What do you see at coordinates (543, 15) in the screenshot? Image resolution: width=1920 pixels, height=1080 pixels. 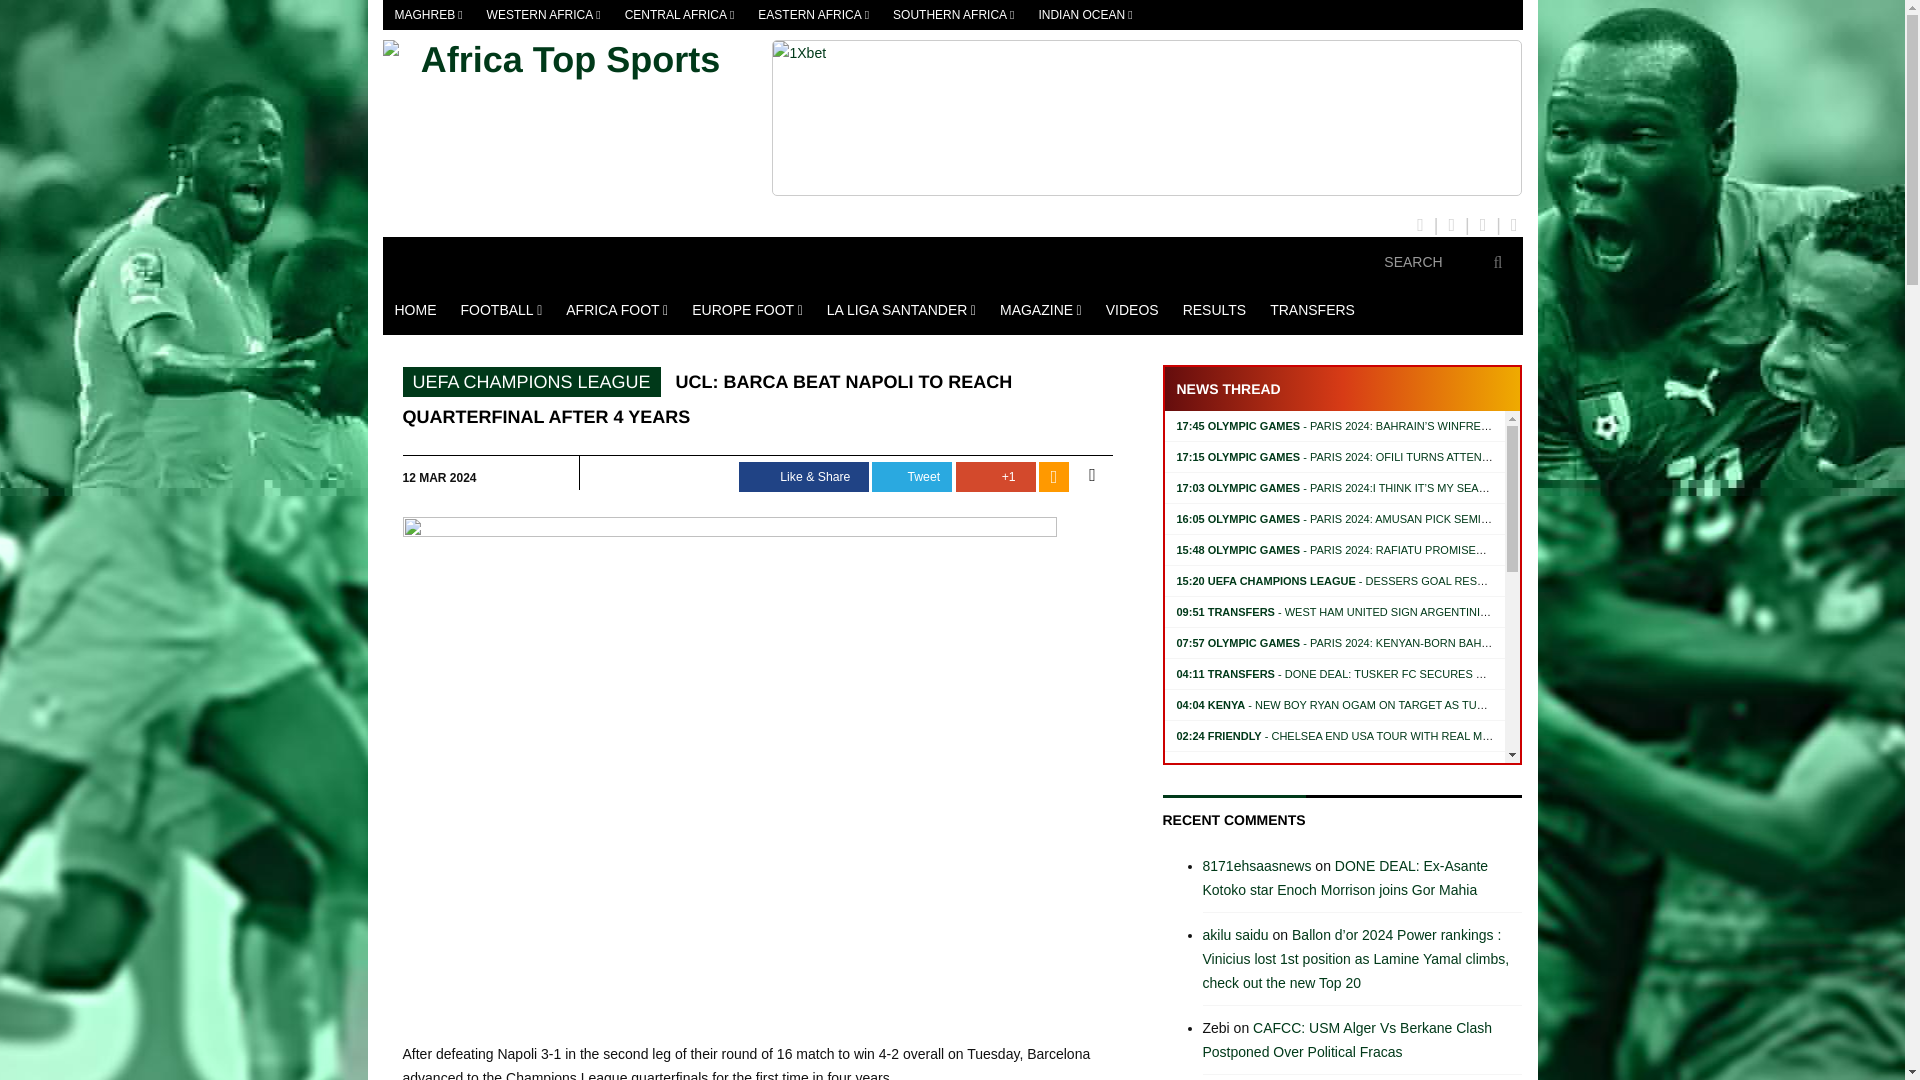 I see `WESTERN AFRICA` at bounding box center [543, 15].